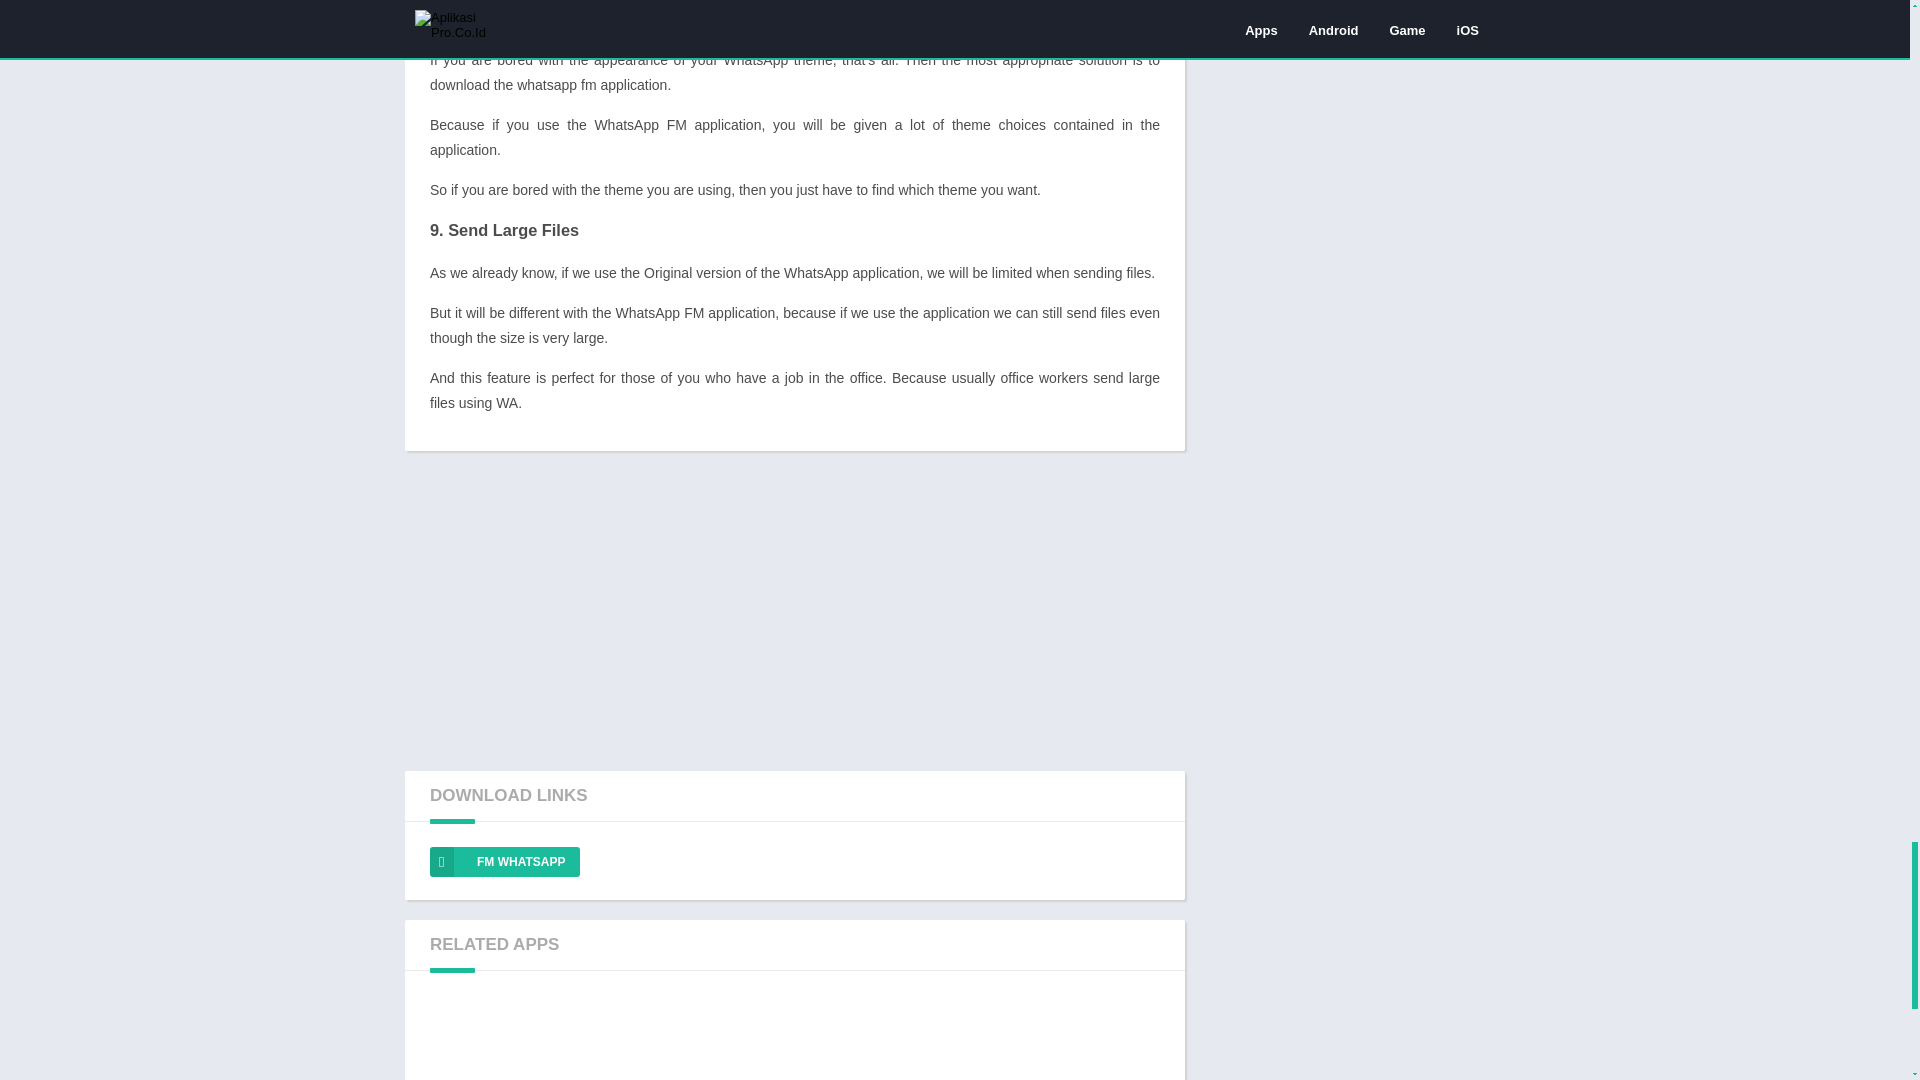  Describe the element at coordinates (504, 861) in the screenshot. I see `FM WHATSAPP` at that location.